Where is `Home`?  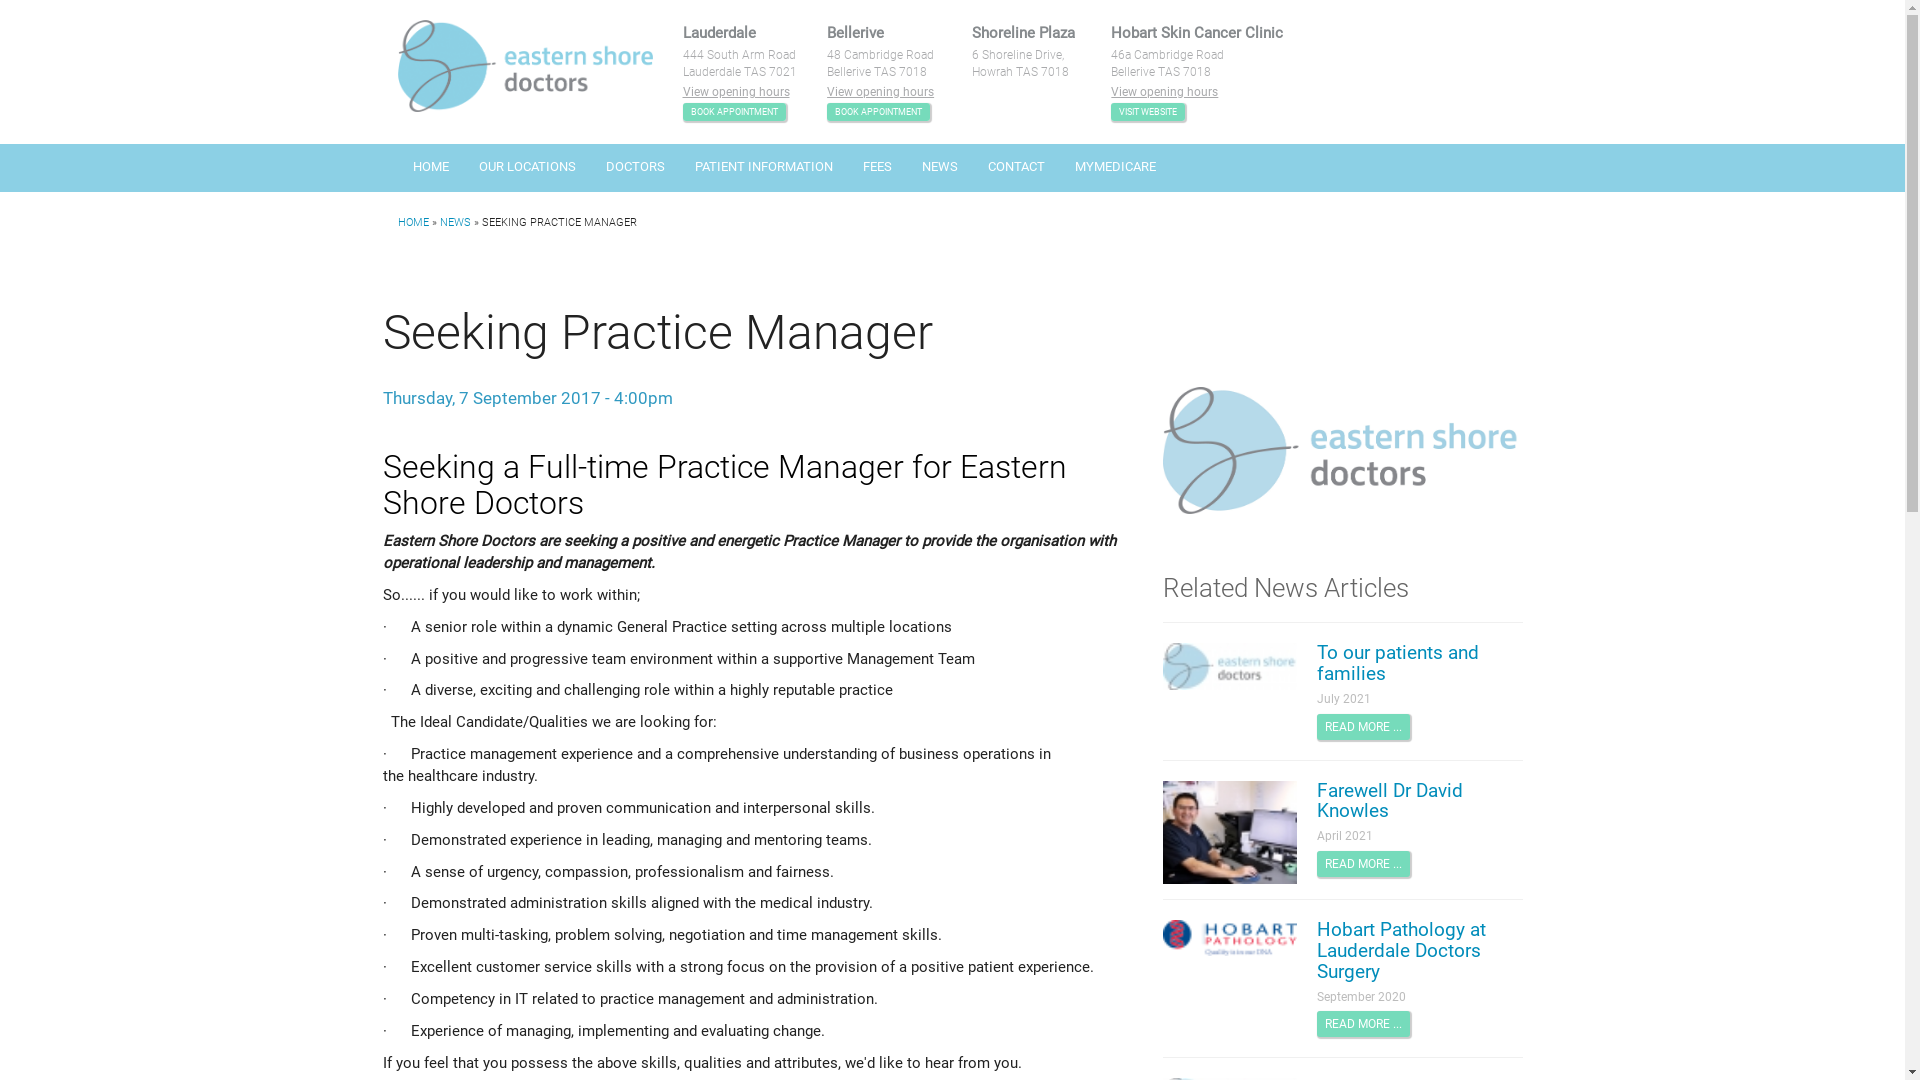 Home is located at coordinates (526, 66).